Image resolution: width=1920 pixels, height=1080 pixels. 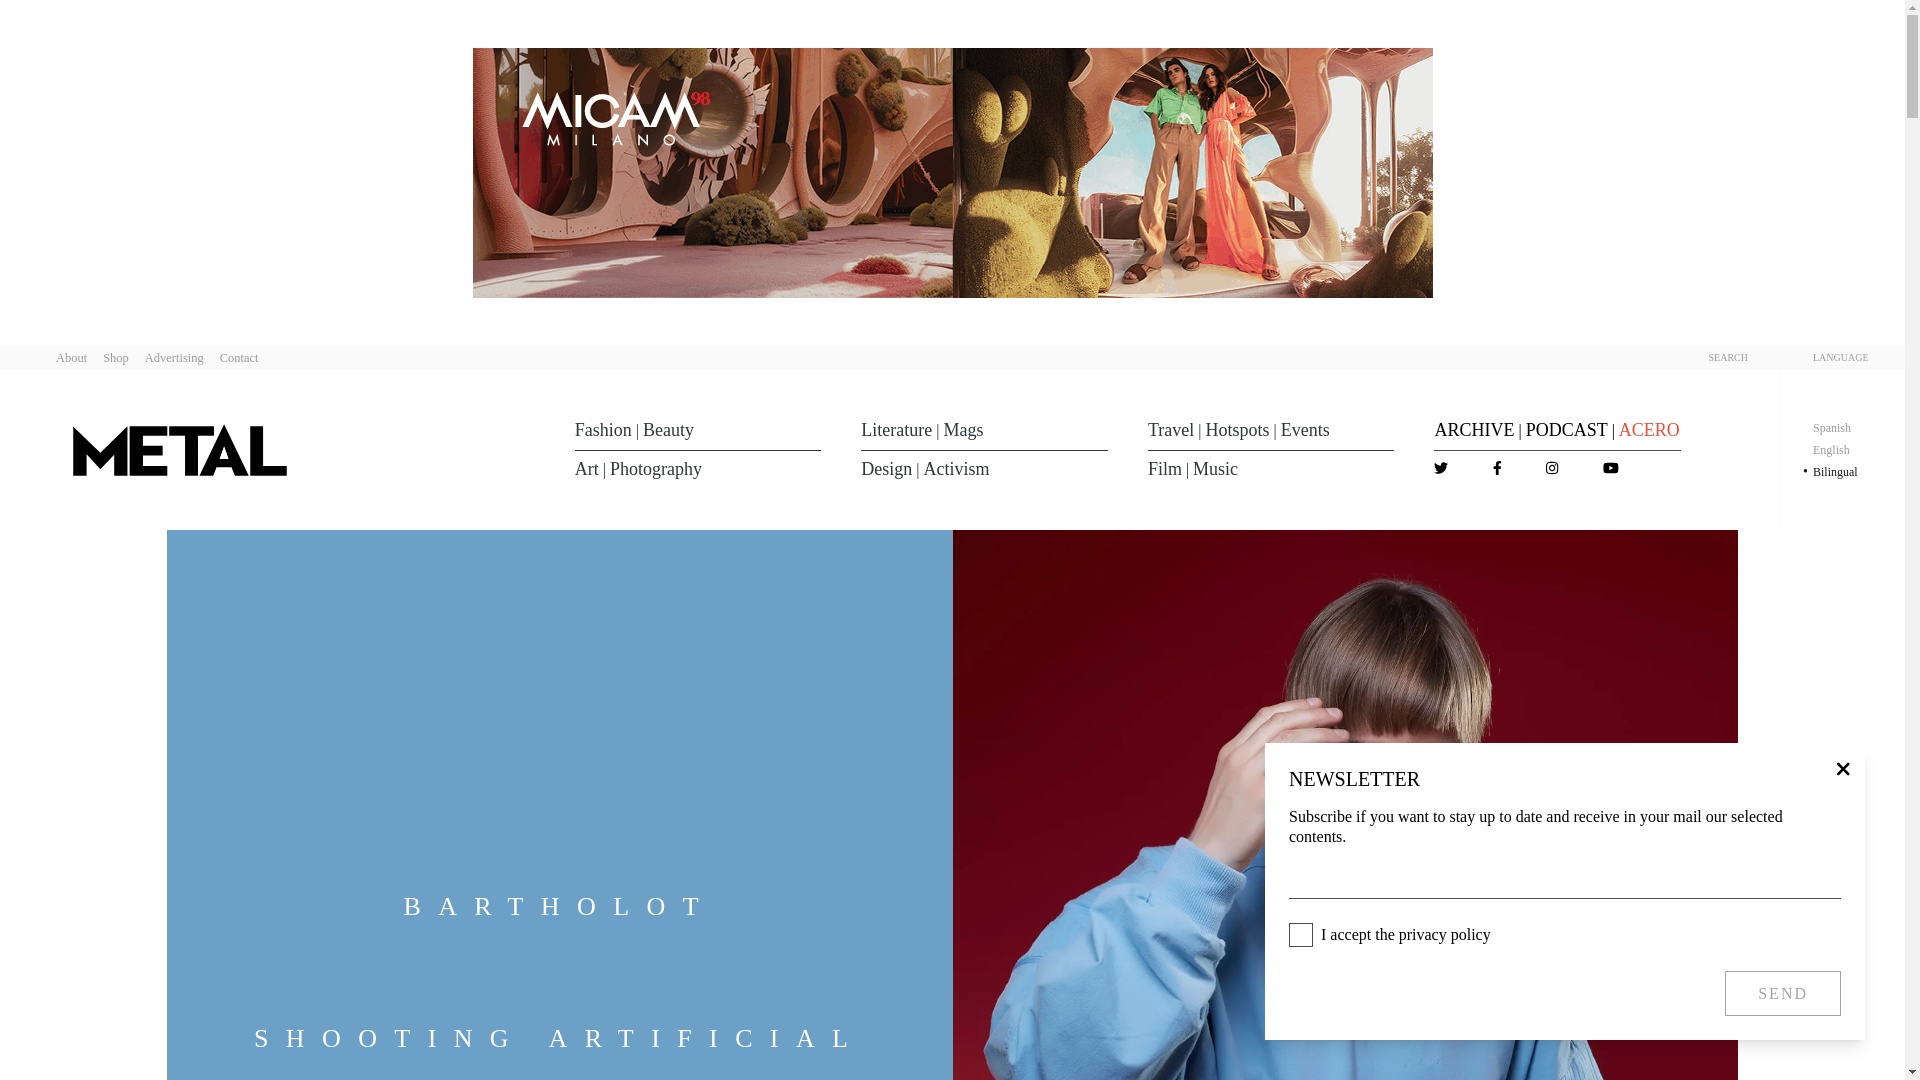 I want to click on Literature, so click(x=896, y=430).